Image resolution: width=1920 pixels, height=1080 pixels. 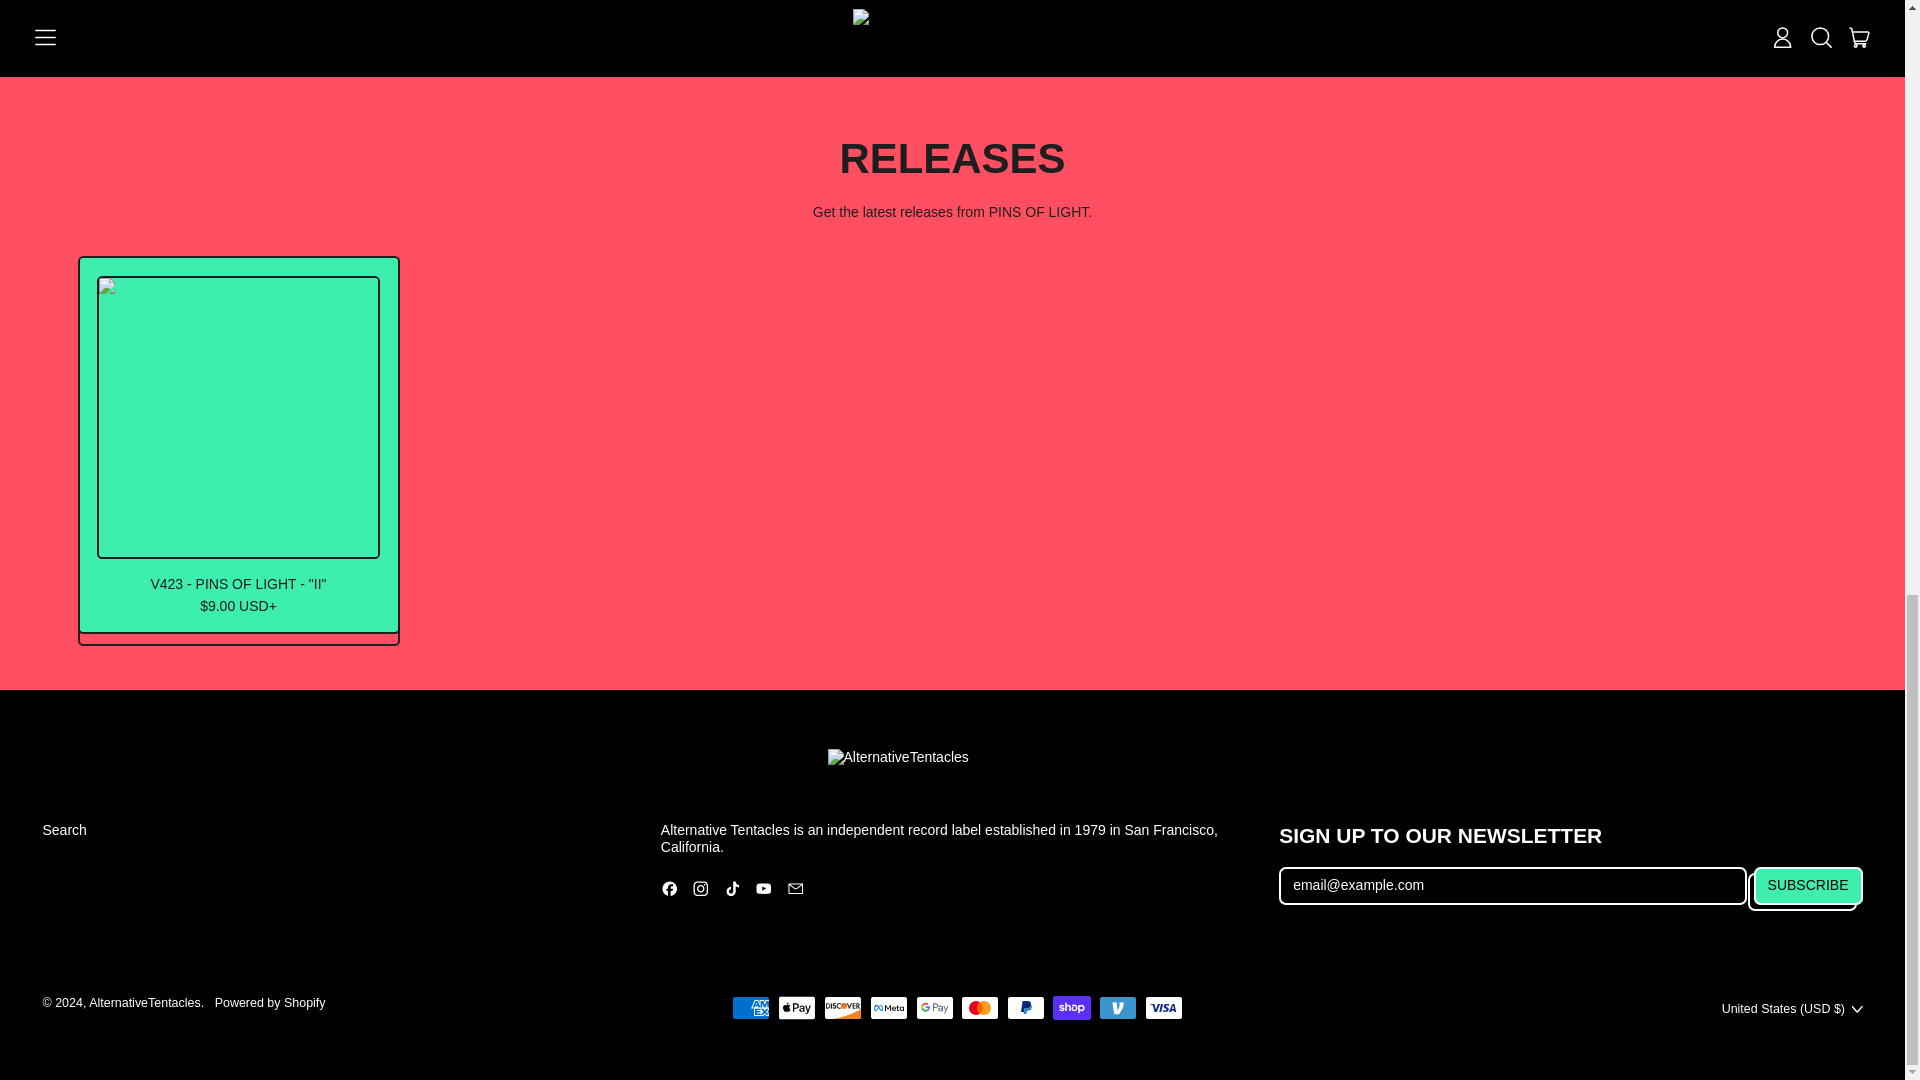 I want to click on Instagram, so click(x=700, y=892).